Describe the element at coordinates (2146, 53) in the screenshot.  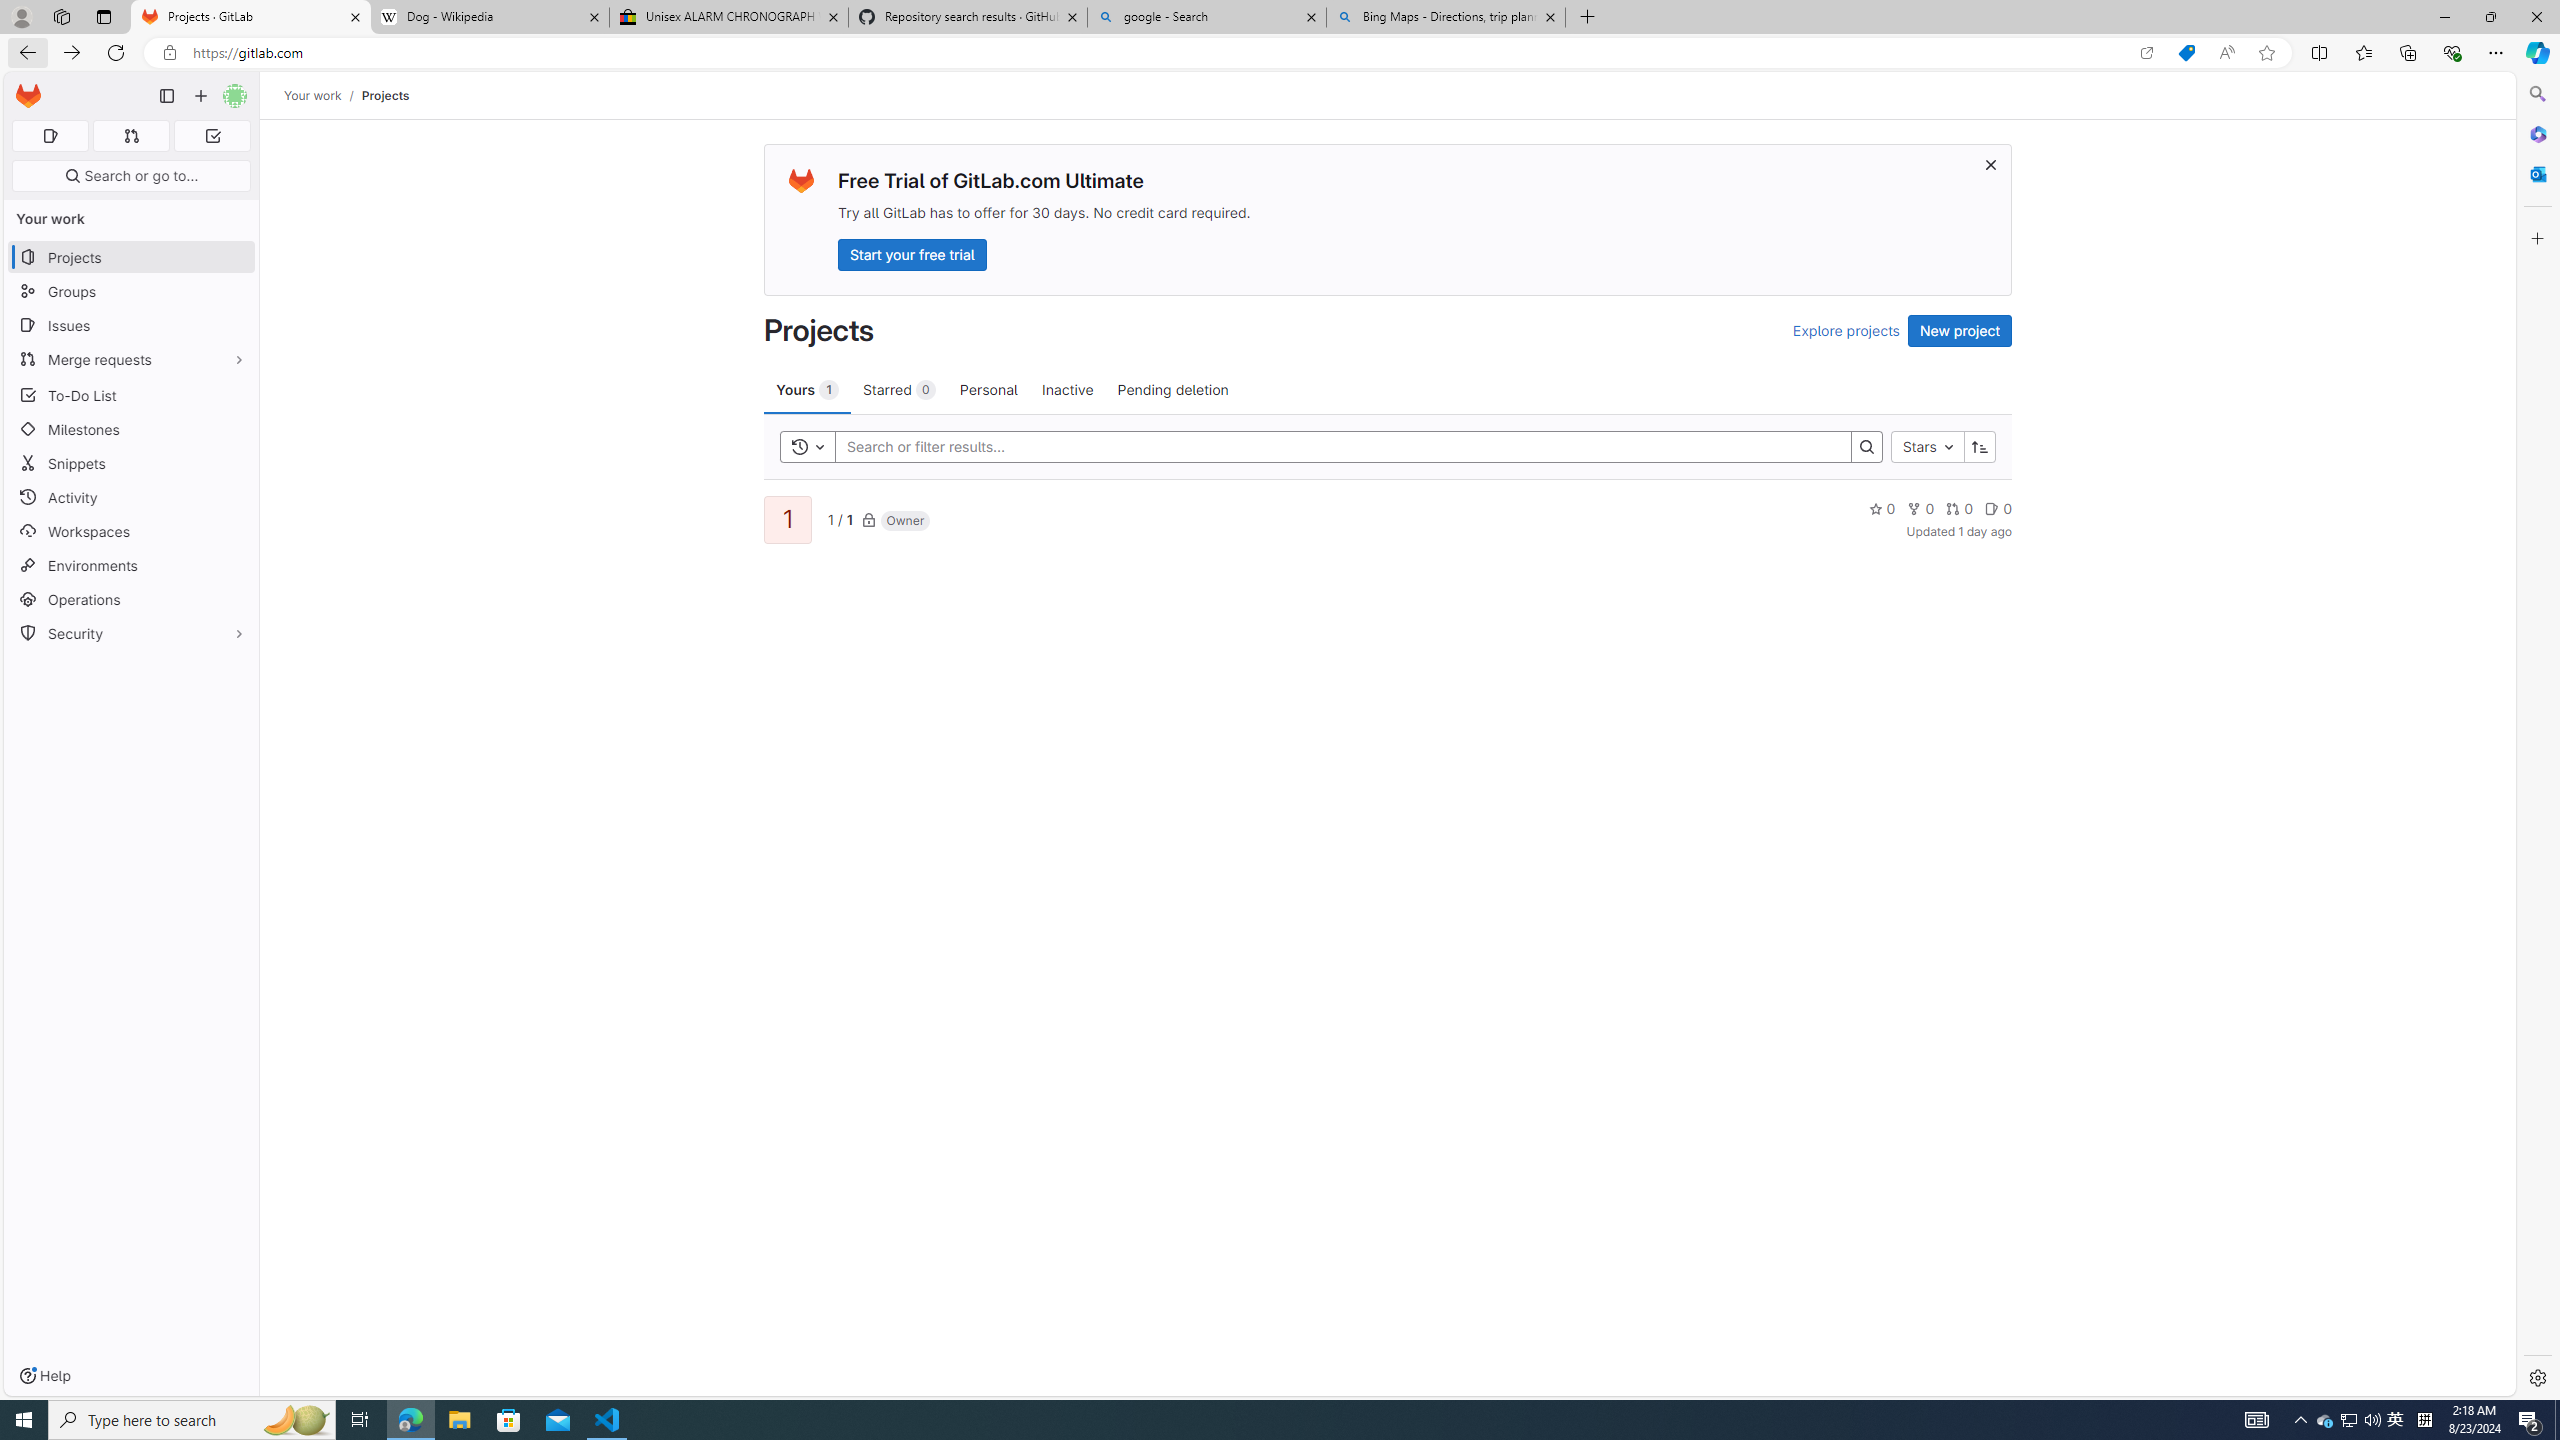
I see `Open in app` at that location.